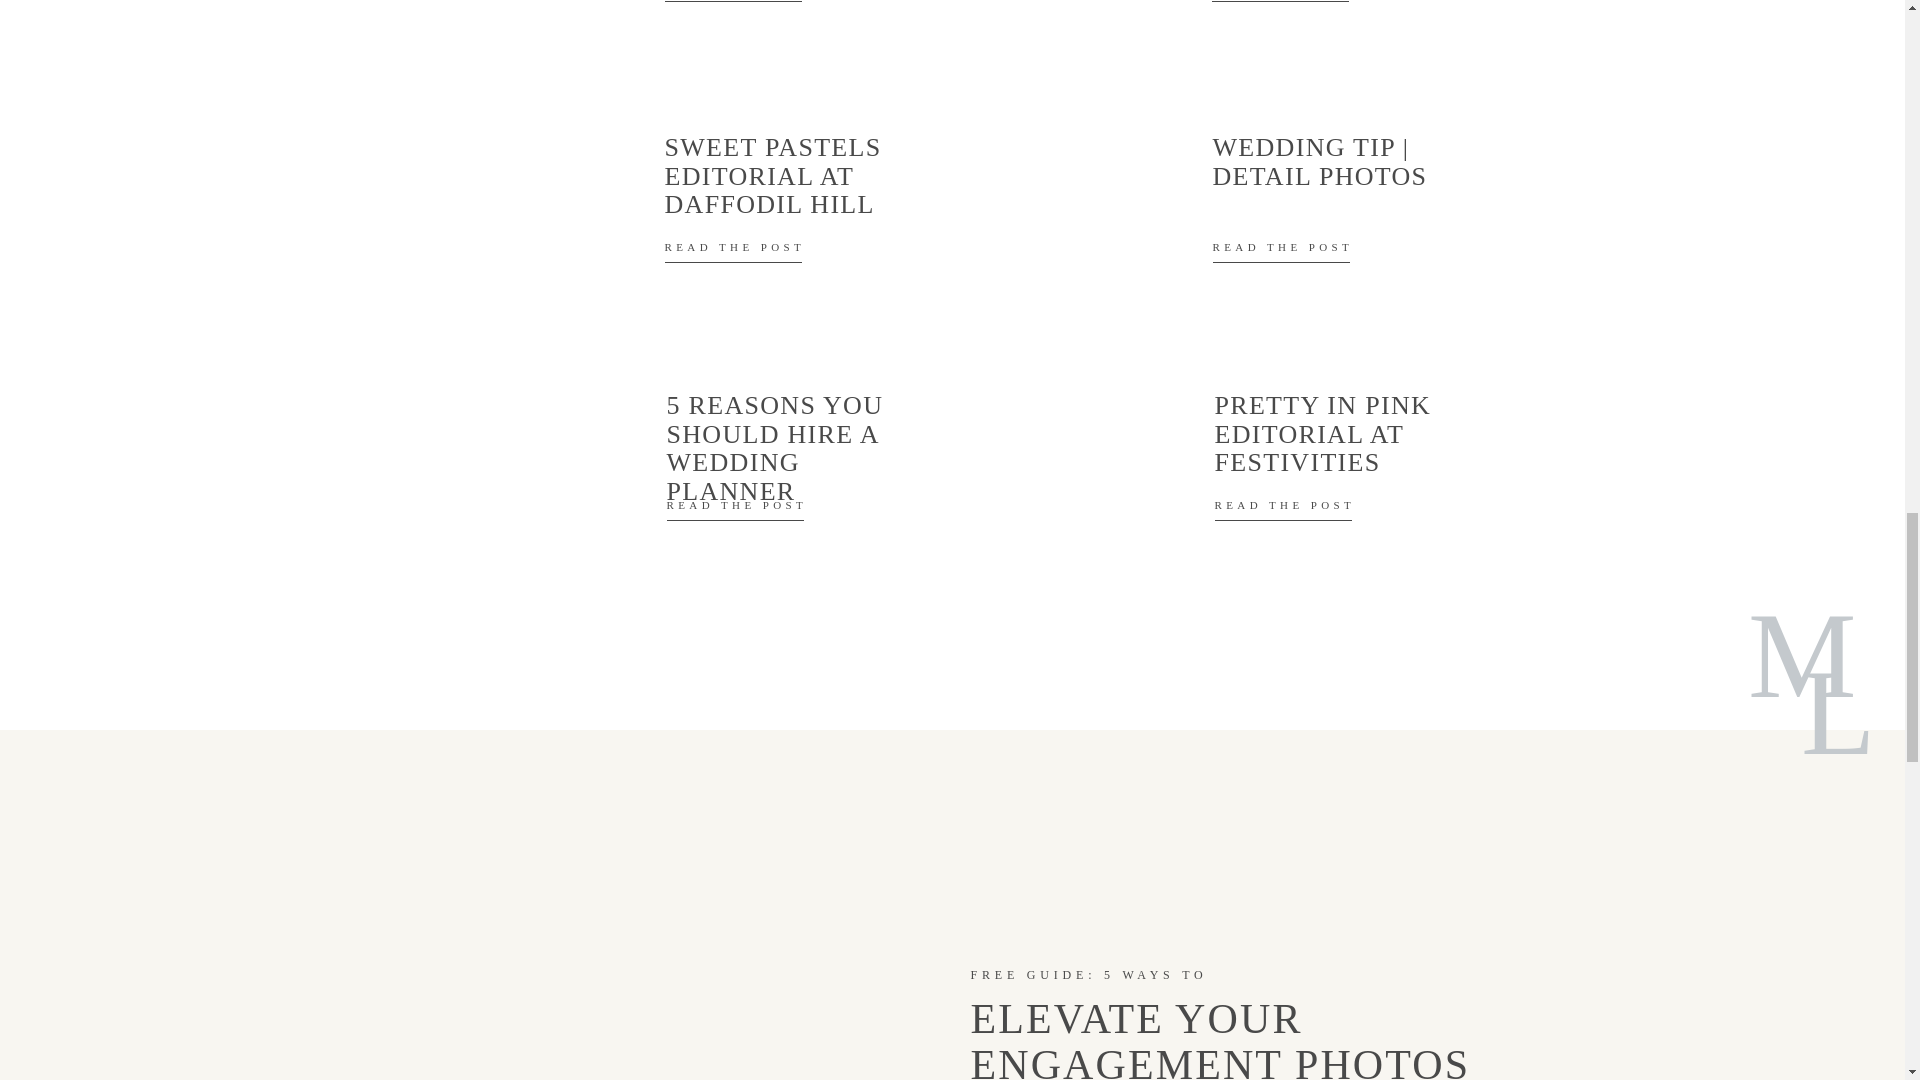 The image size is (1920, 1080). Describe the element at coordinates (1288, 4) in the screenshot. I see `READ THE POST` at that location.